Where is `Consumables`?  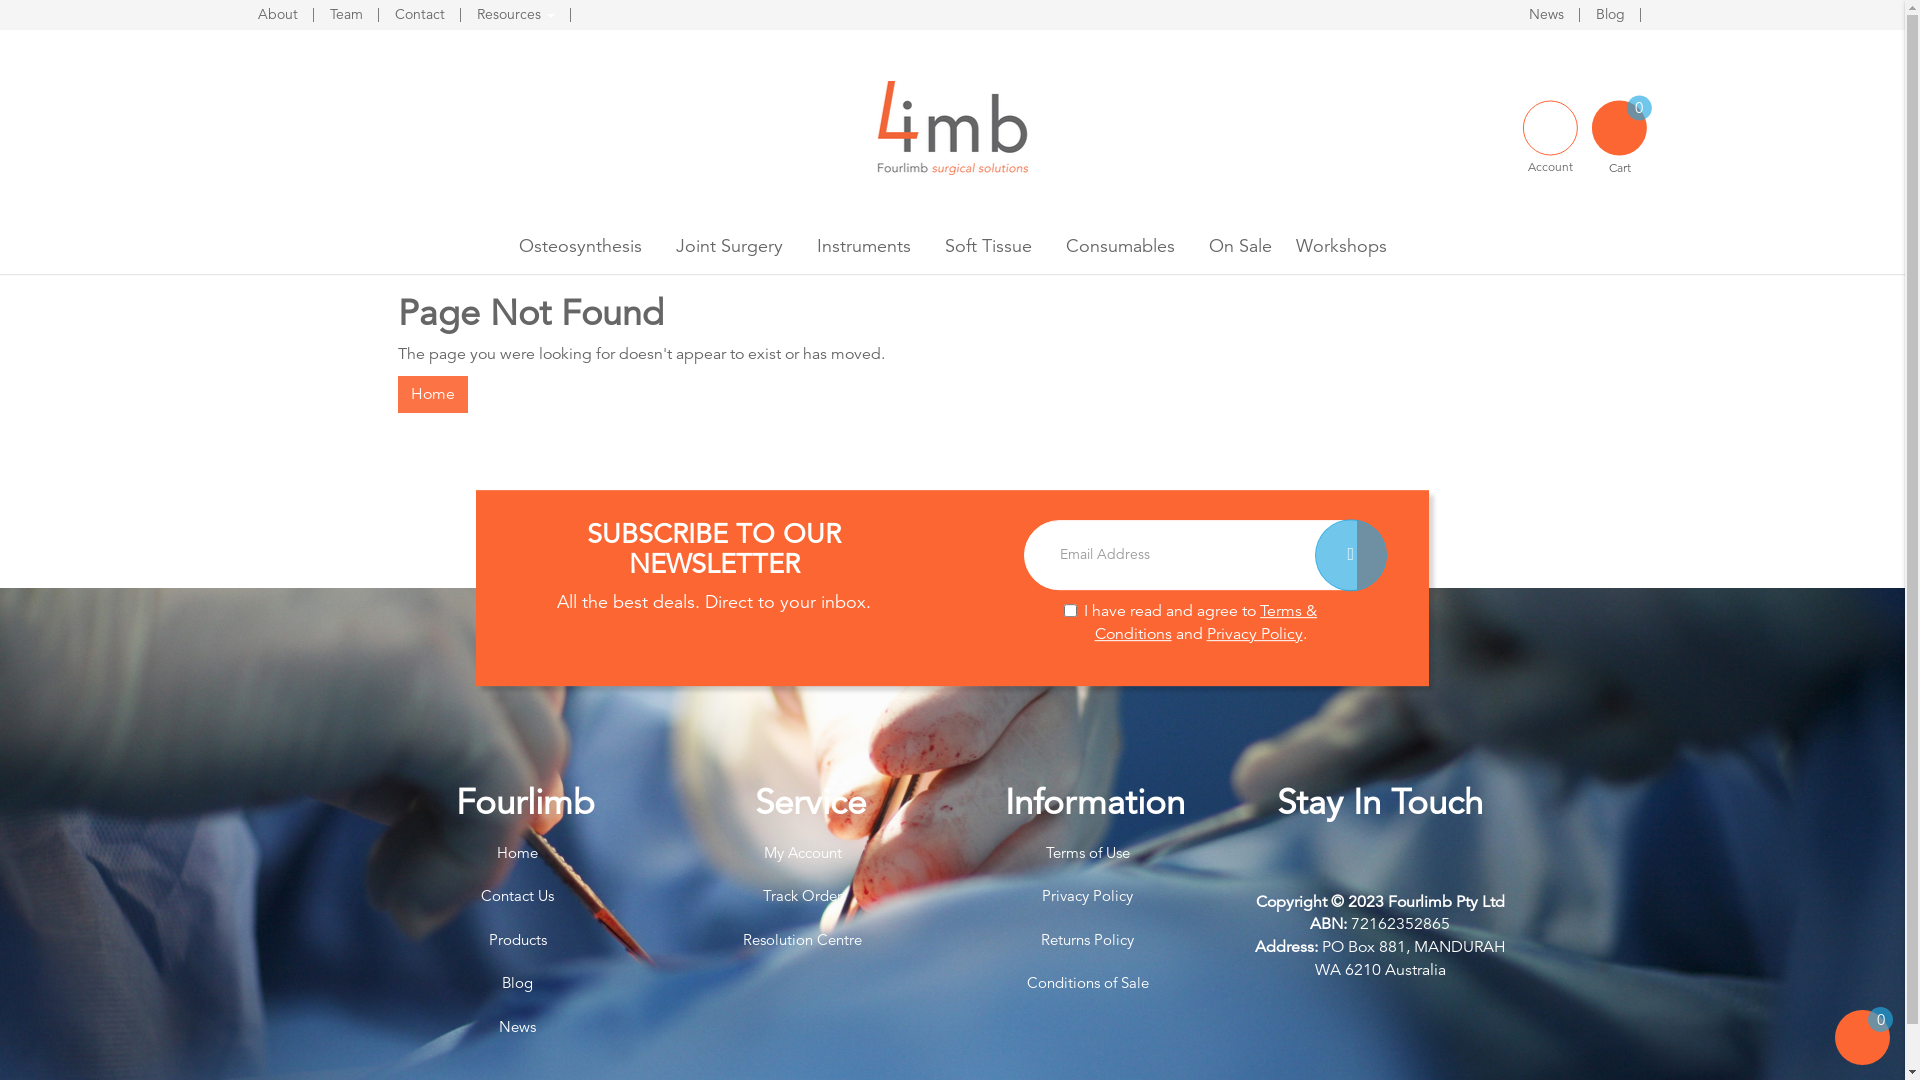
Consumables is located at coordinates (1120, 246).